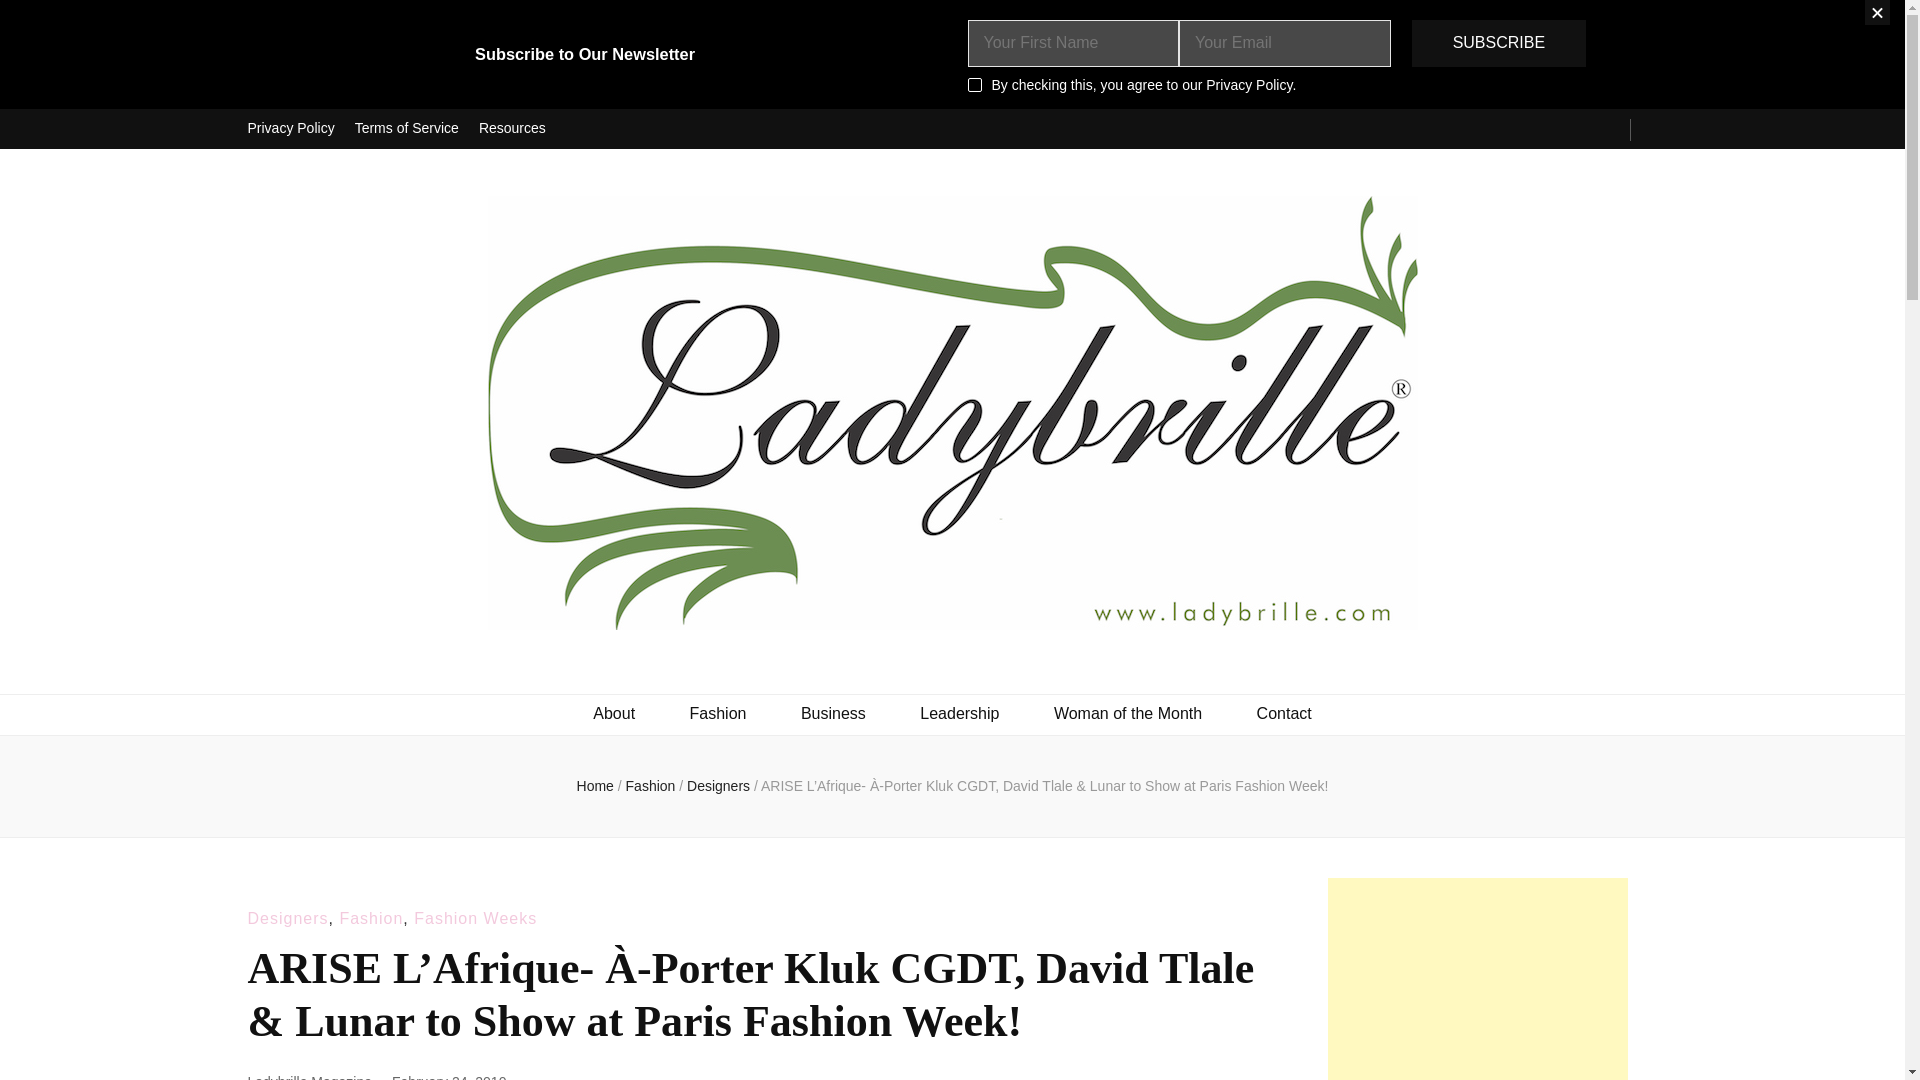 Image resolution: width=1920 pixels, height=1080 pixels. What do you see at coordinates (1284, 714) in the screenshot?
I see `Contact` at bounding box center [1284, 714].